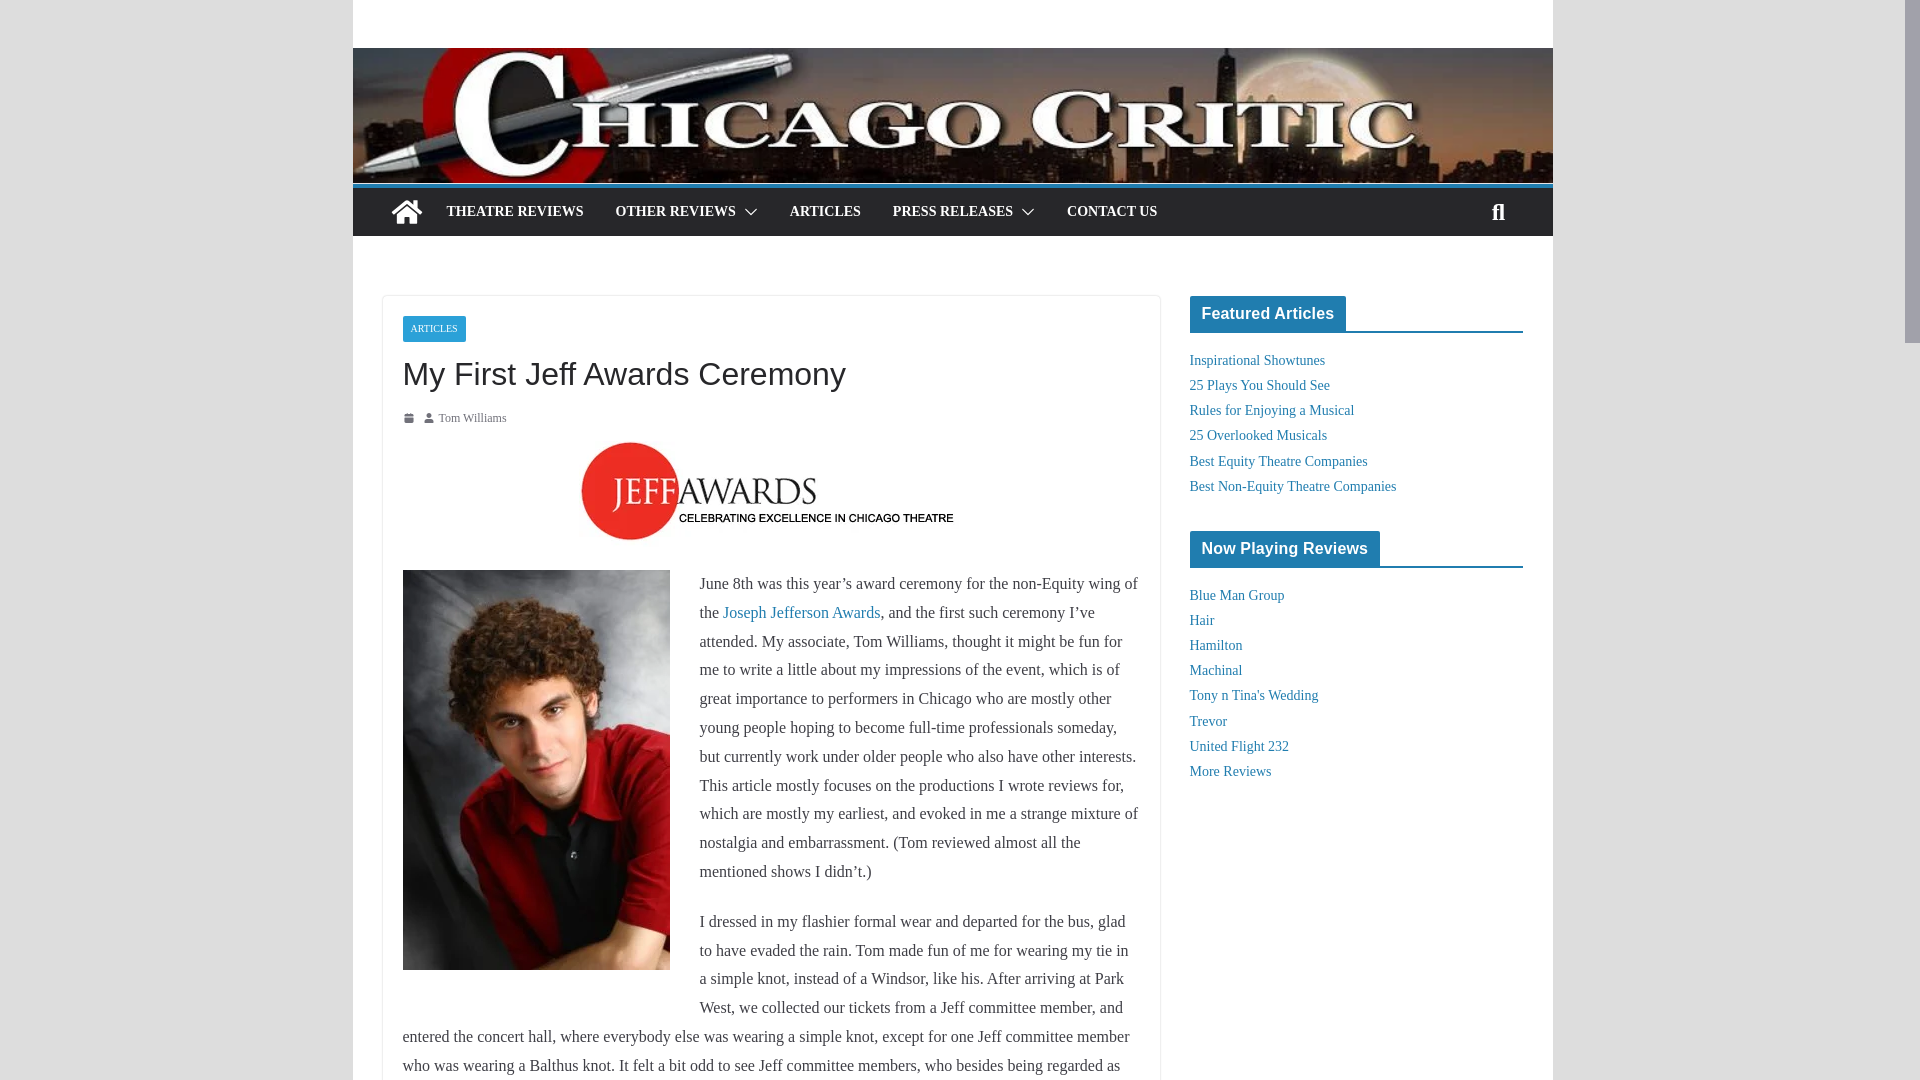  I want to click on Blue Man Group, so click(1237, 594).